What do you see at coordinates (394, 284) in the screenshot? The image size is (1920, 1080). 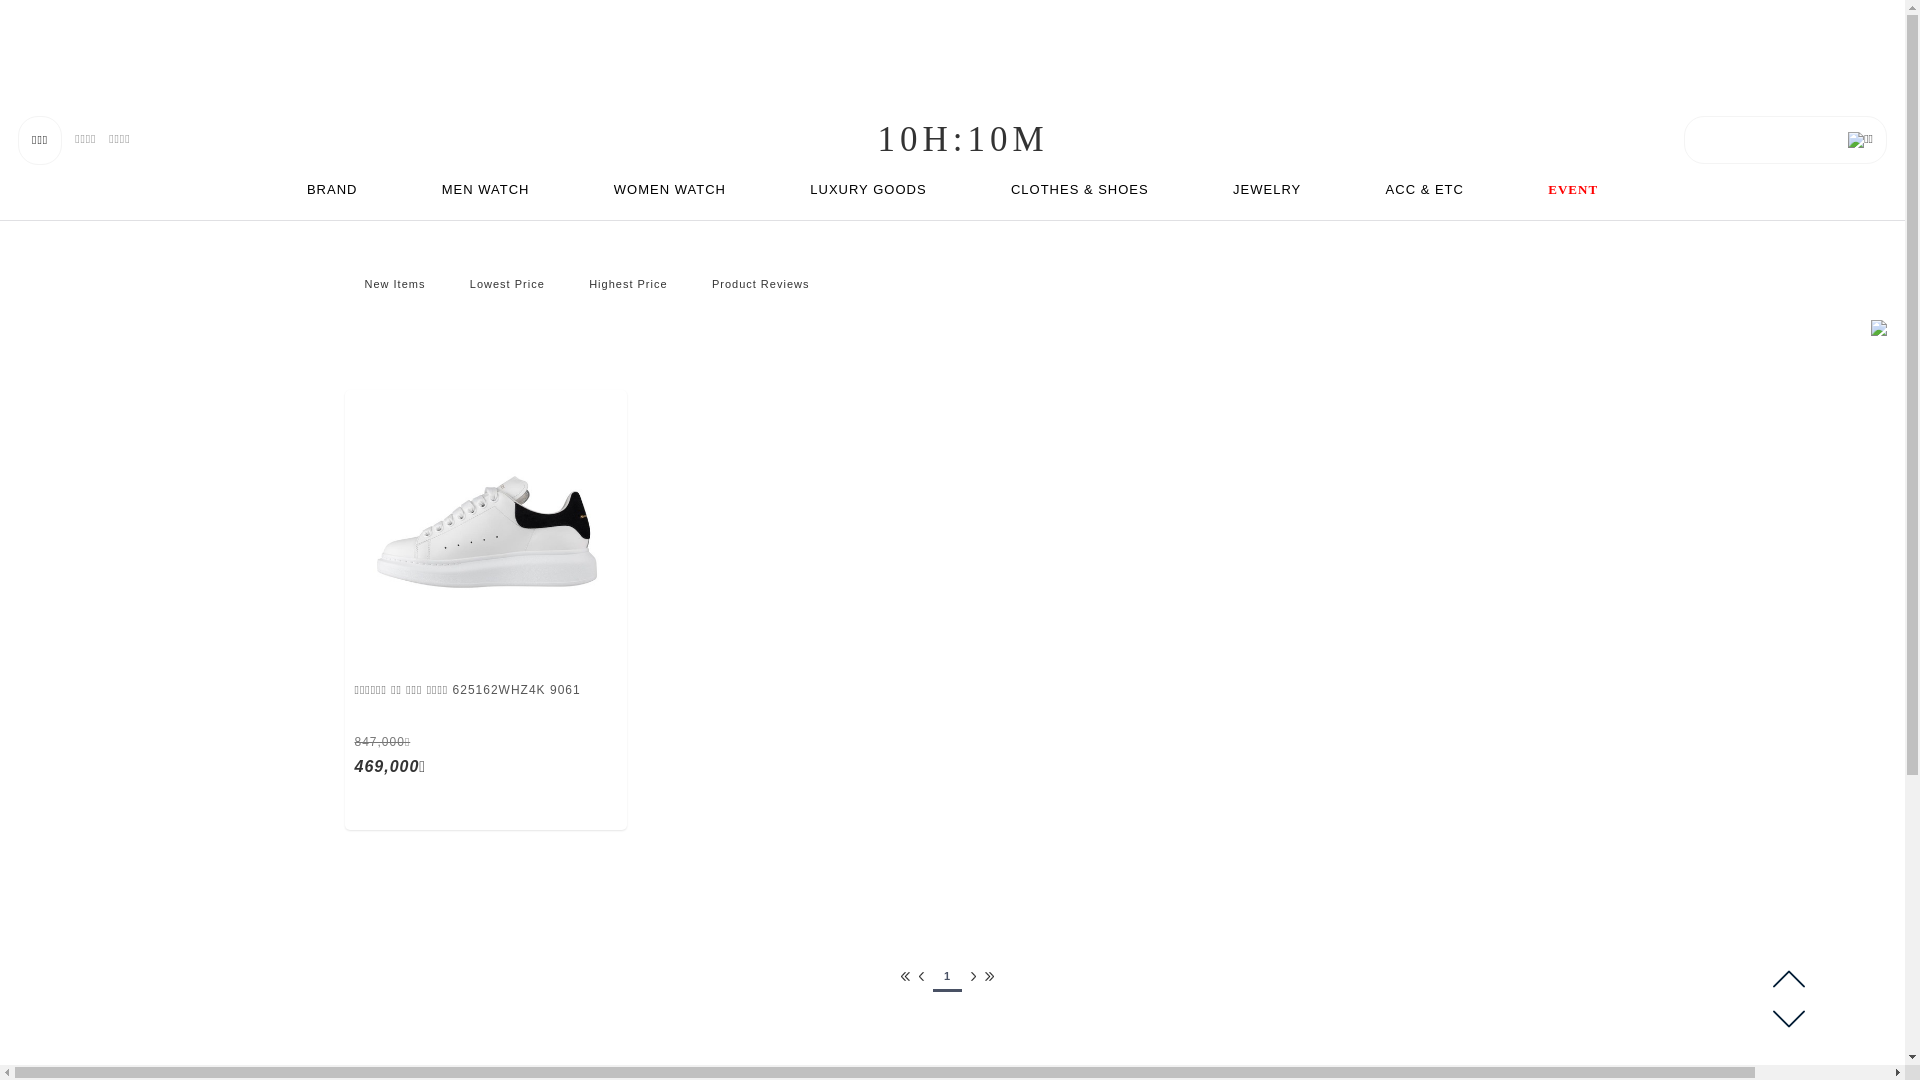 I see `New Items` at bounding box center [394, 284].